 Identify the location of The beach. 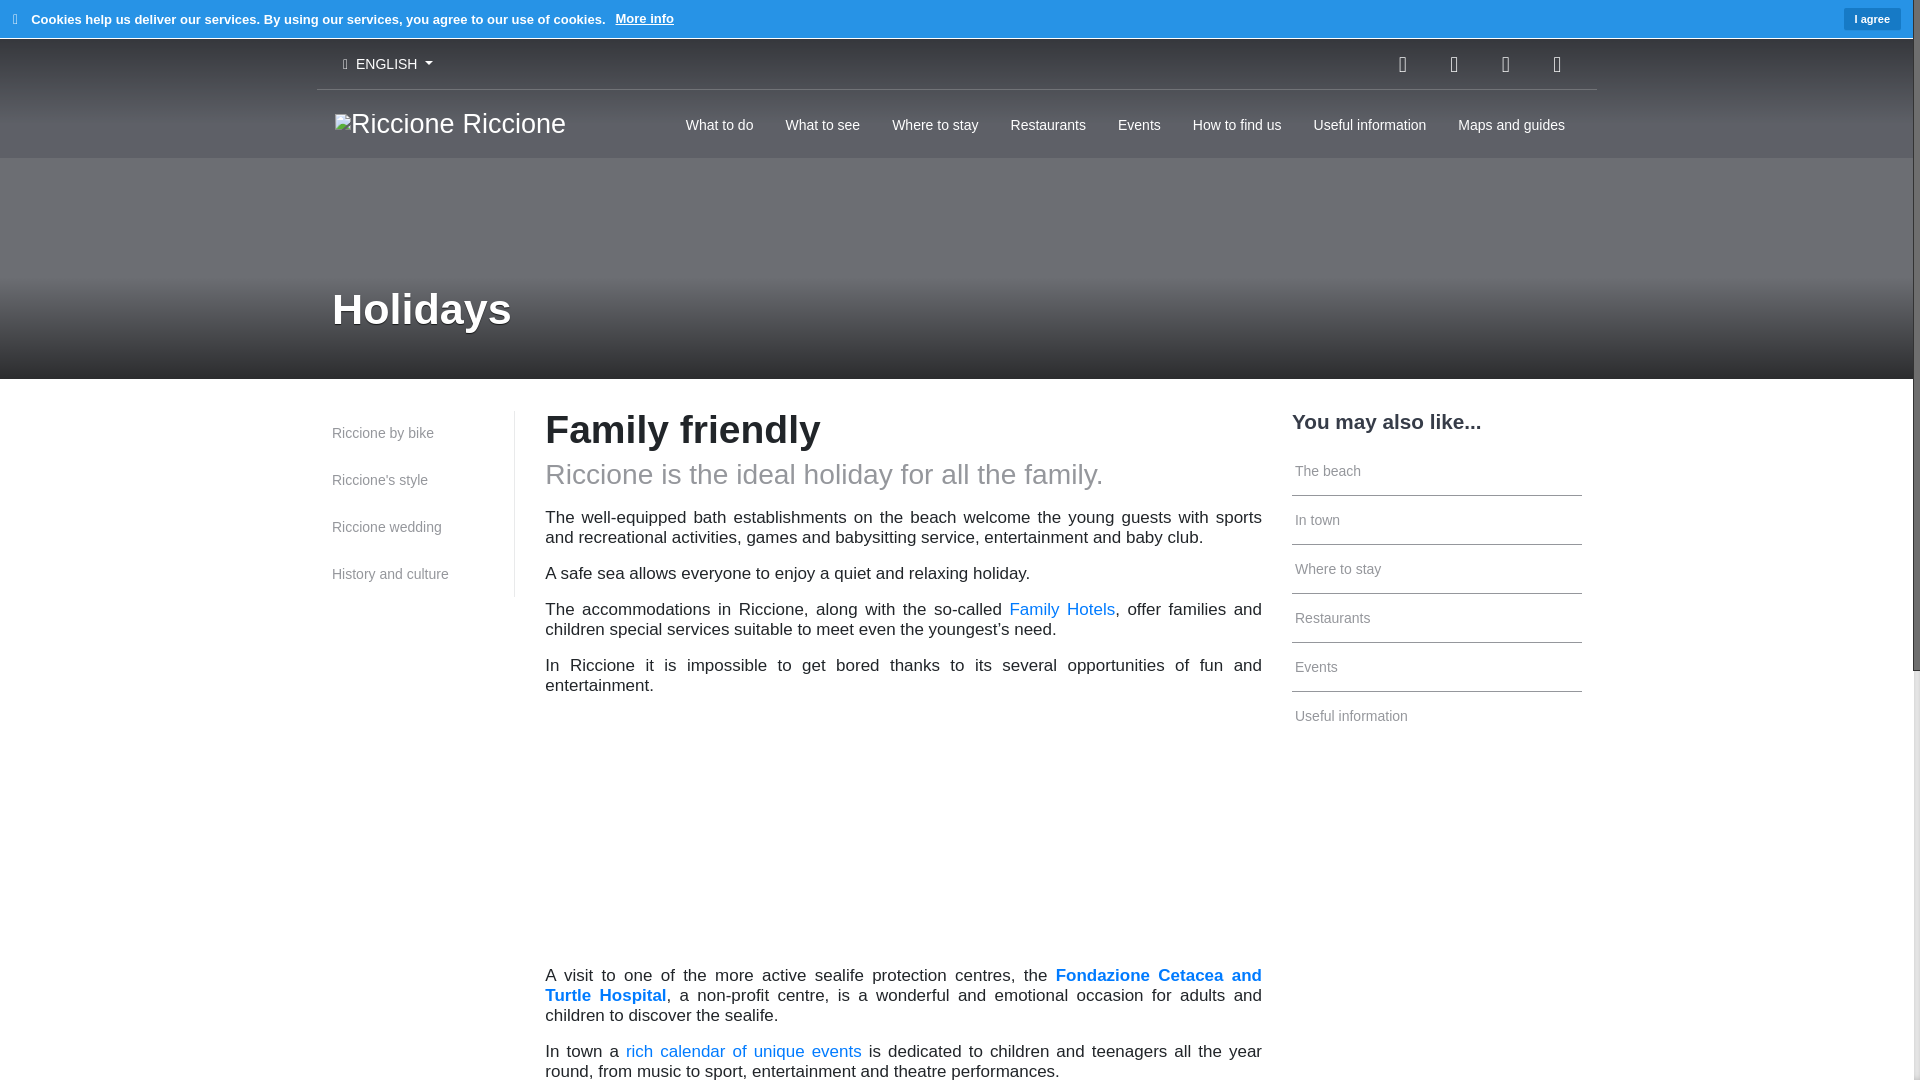
(1437, 471).